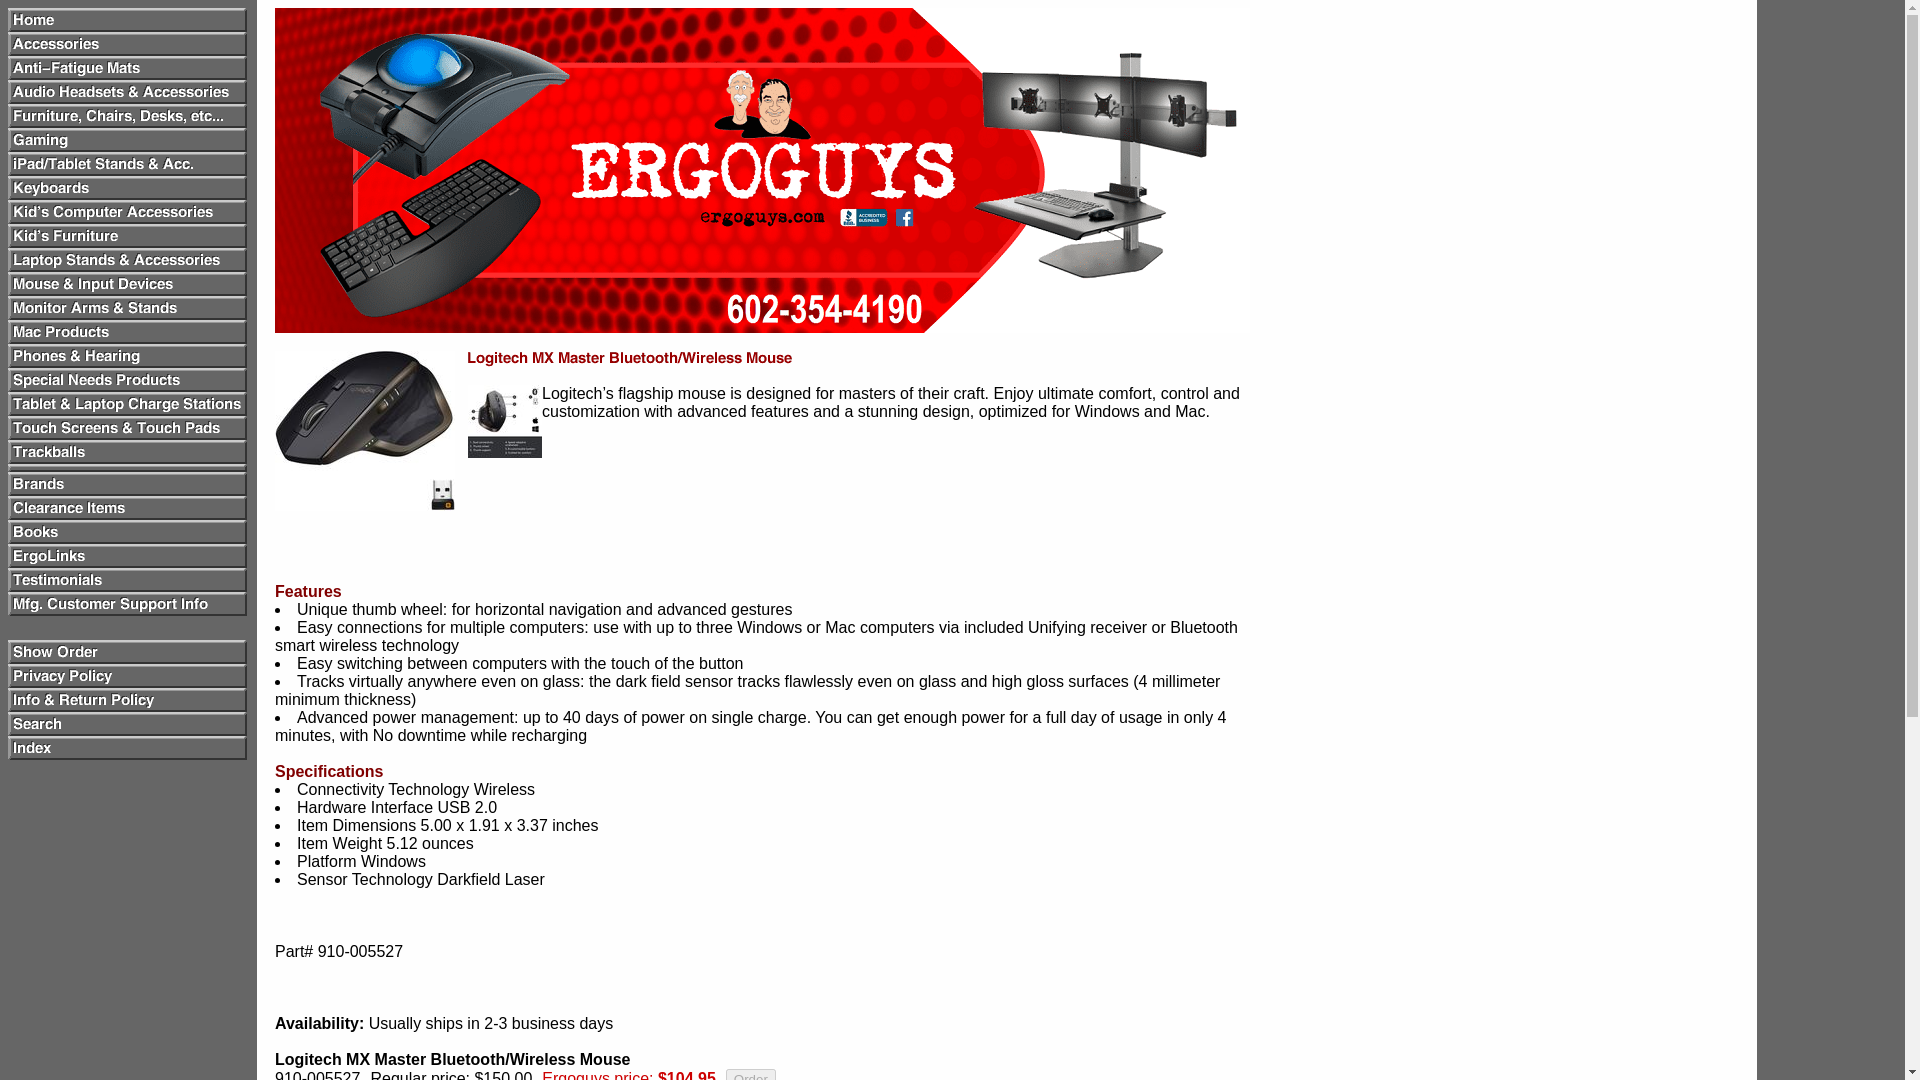 This screenshot has height=1080, width=1920. What do you see at coordinates (750, 1074) in the screenshot?
I see `Order` at bounding box center [750, 1074].